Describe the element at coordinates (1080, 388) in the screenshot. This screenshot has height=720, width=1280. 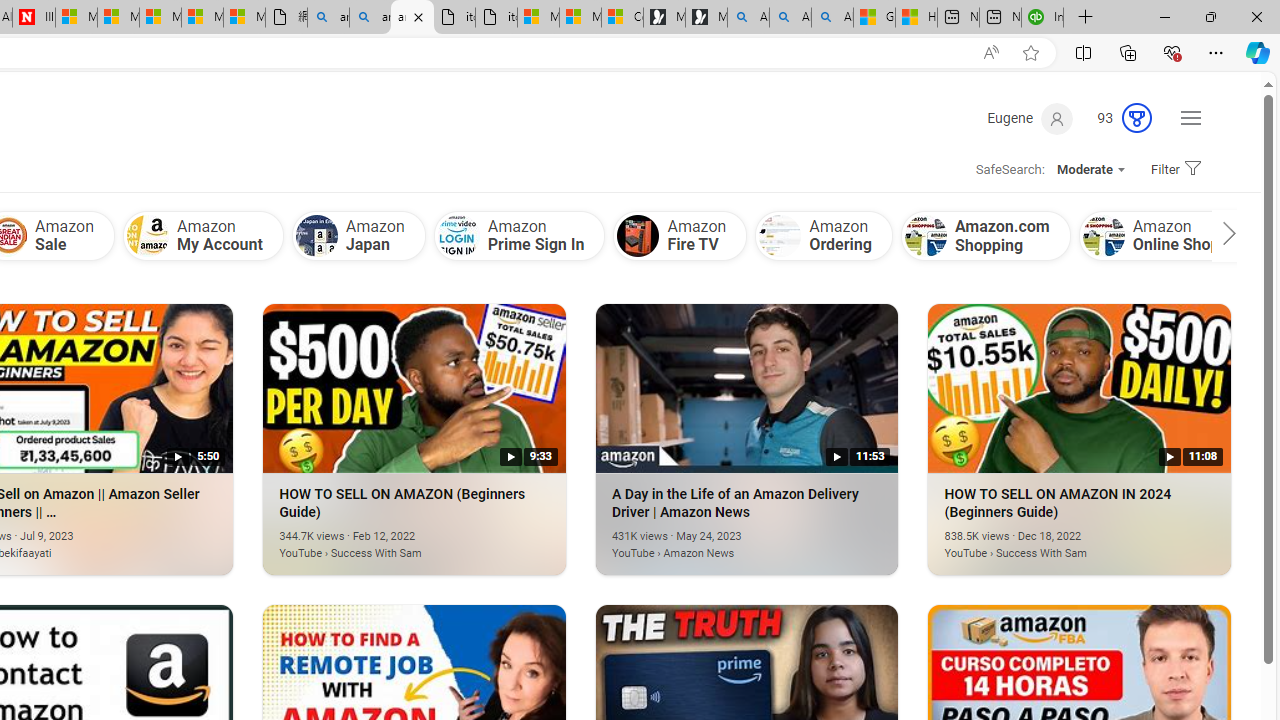
I see `HOW TO SELL ON AMAZON IN 2024 (Beginners Guide)` at that location.